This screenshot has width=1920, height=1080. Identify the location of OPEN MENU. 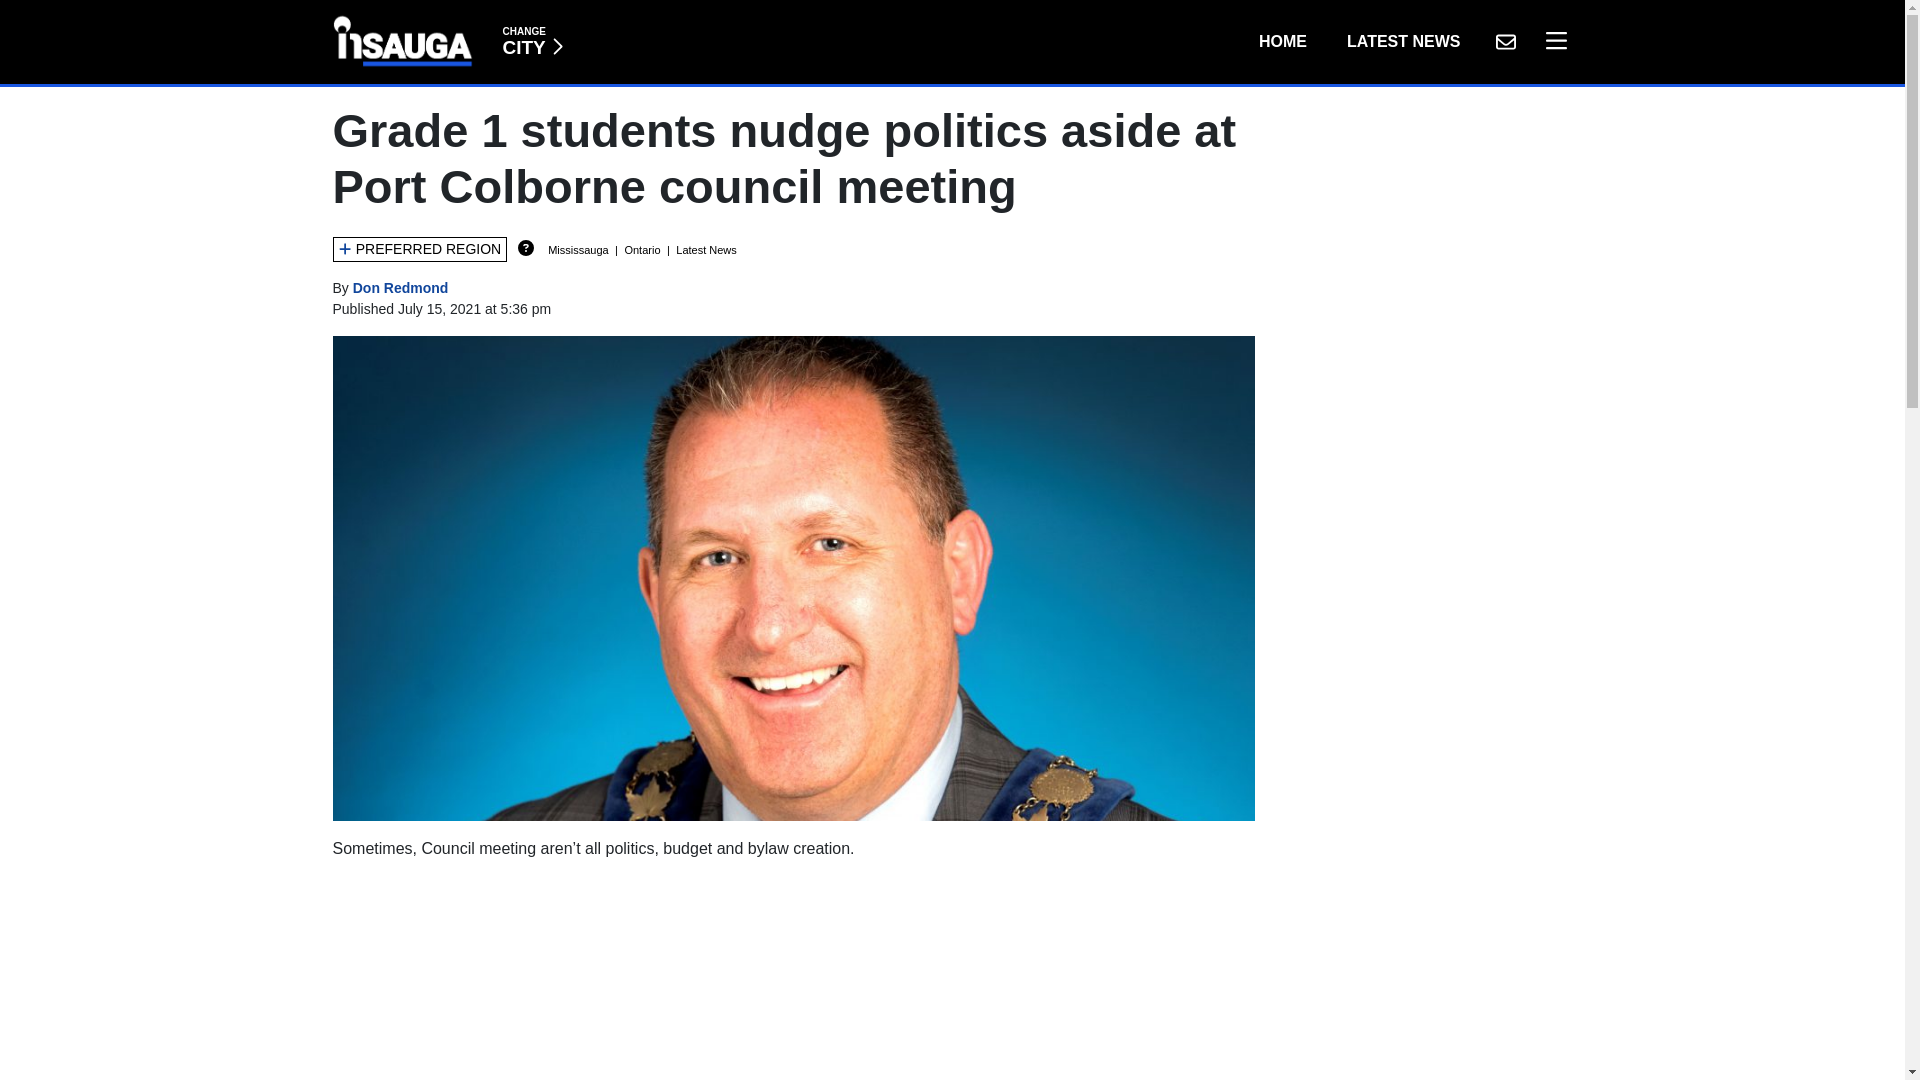
(1551, 41).